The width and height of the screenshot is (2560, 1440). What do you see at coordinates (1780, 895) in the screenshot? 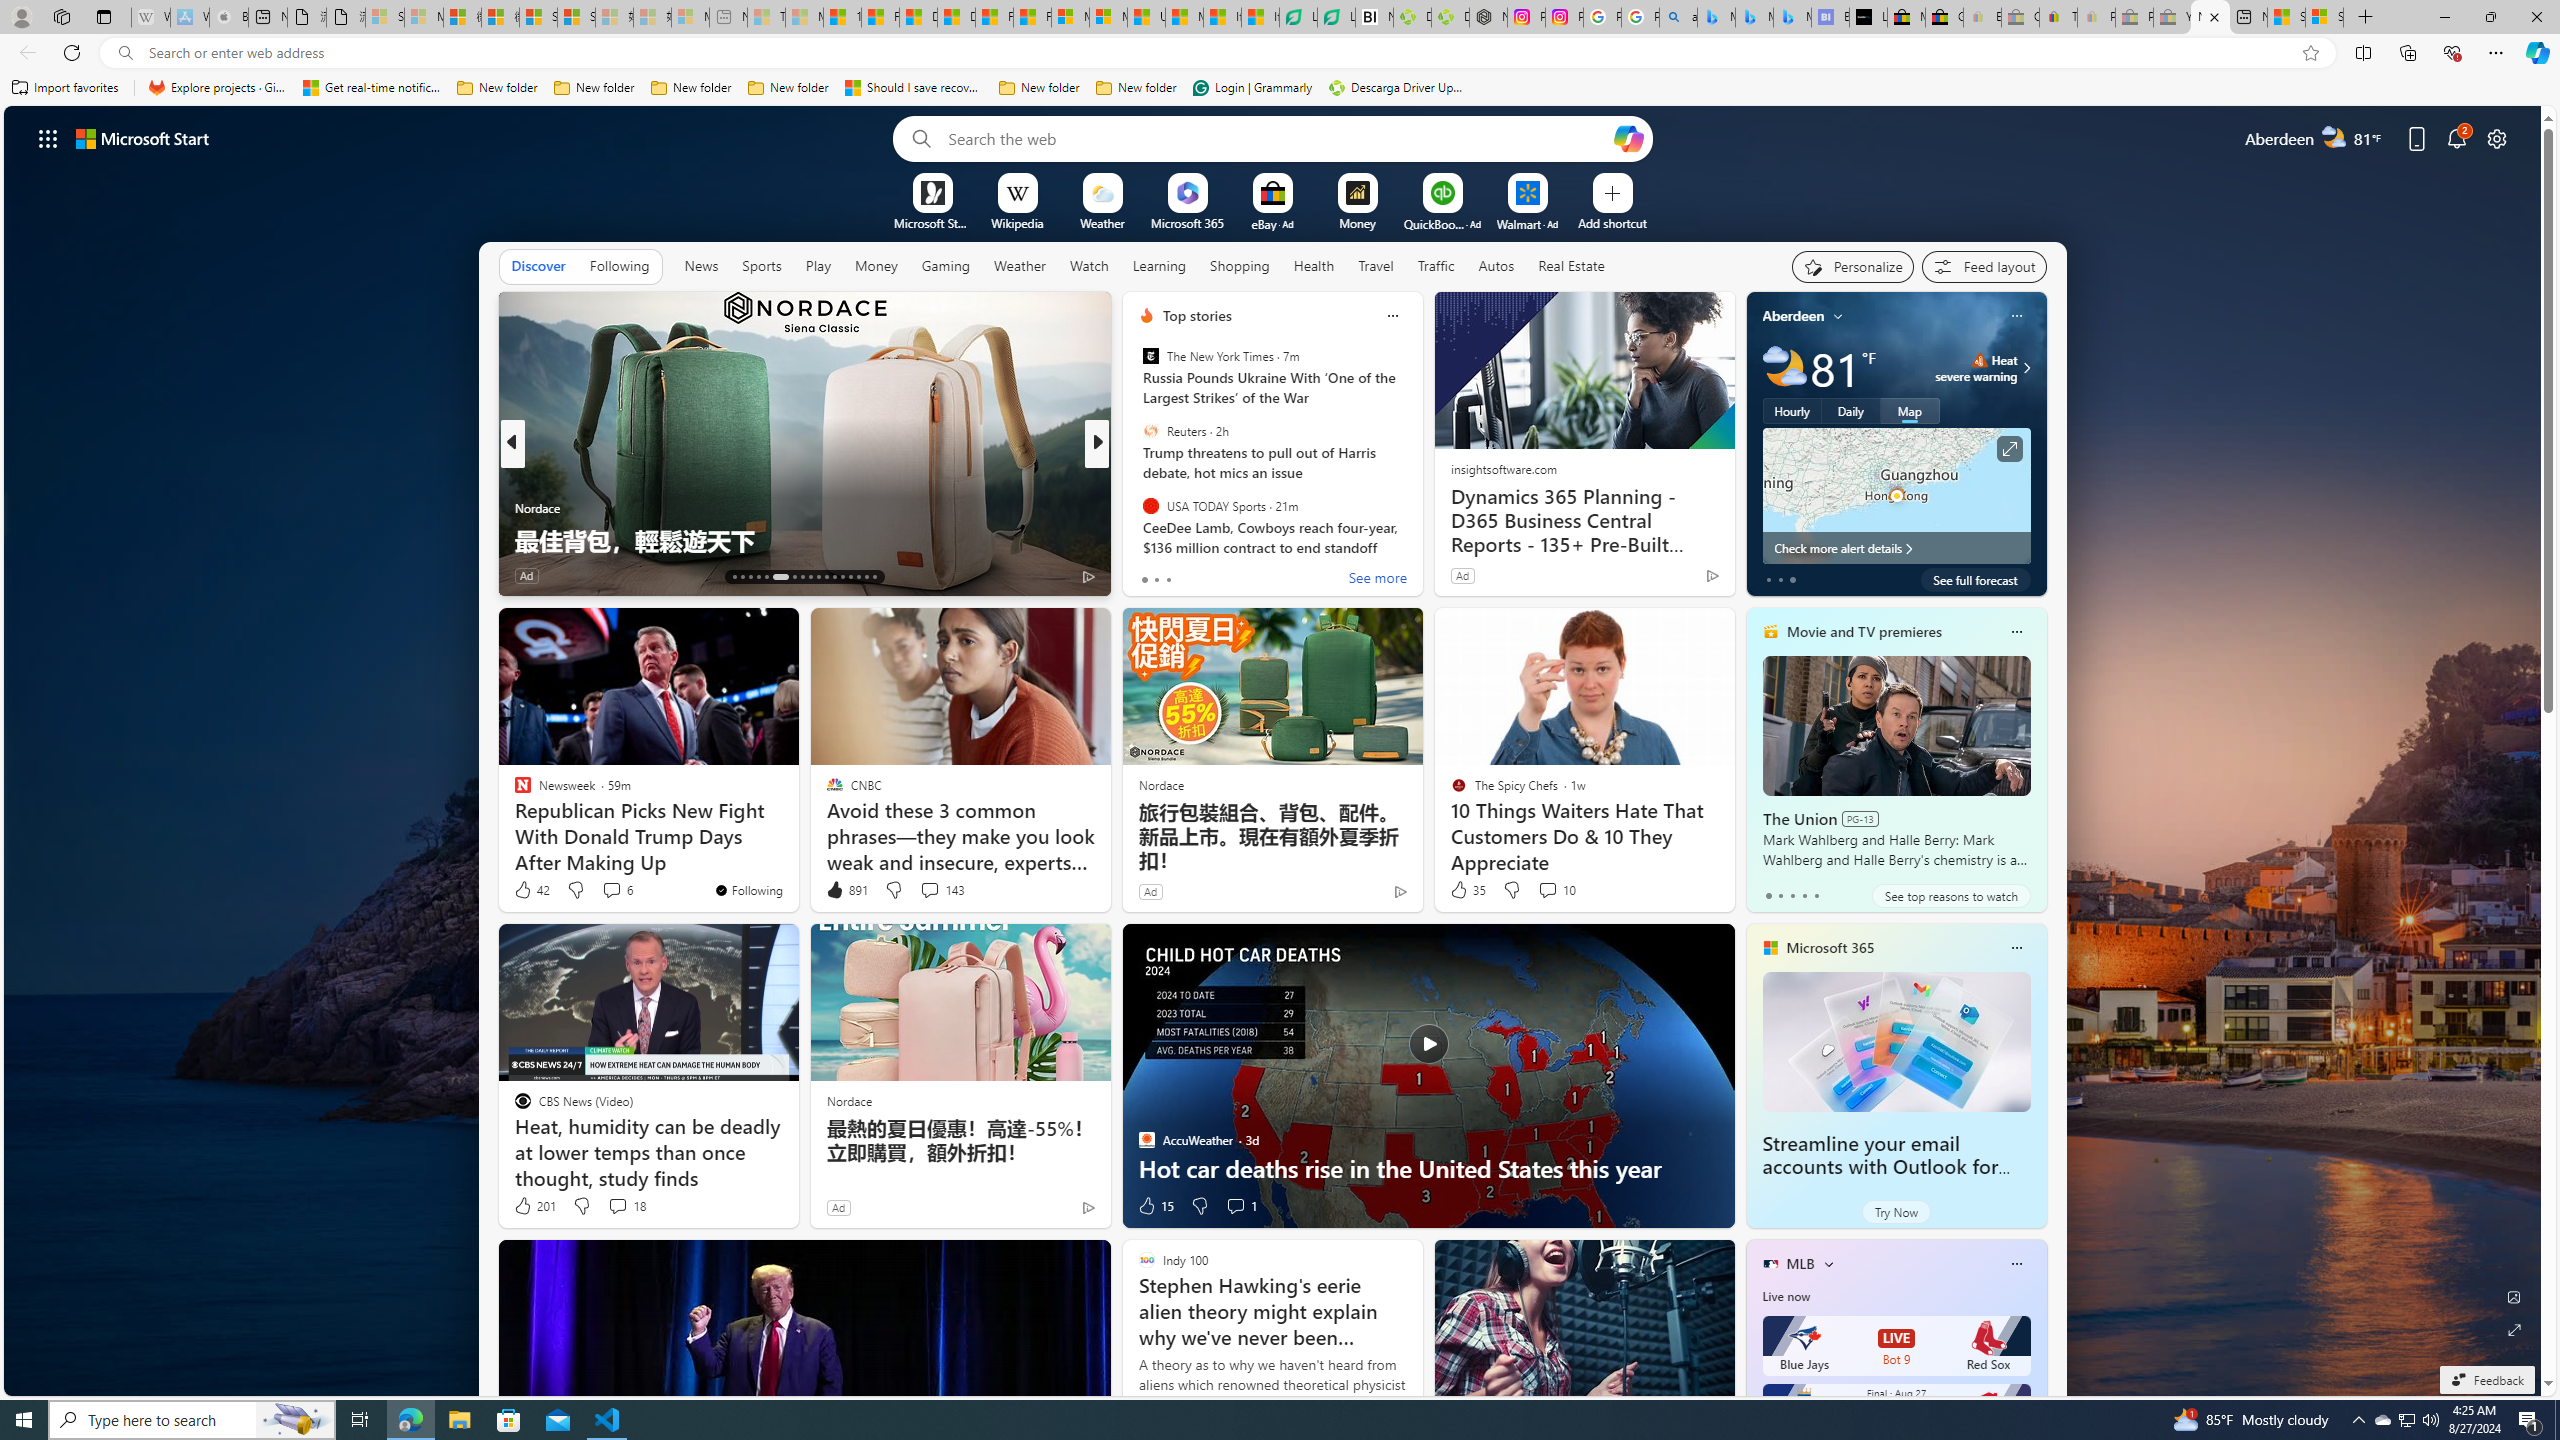
I see `tab-1` at bounding box center [1780, 895].